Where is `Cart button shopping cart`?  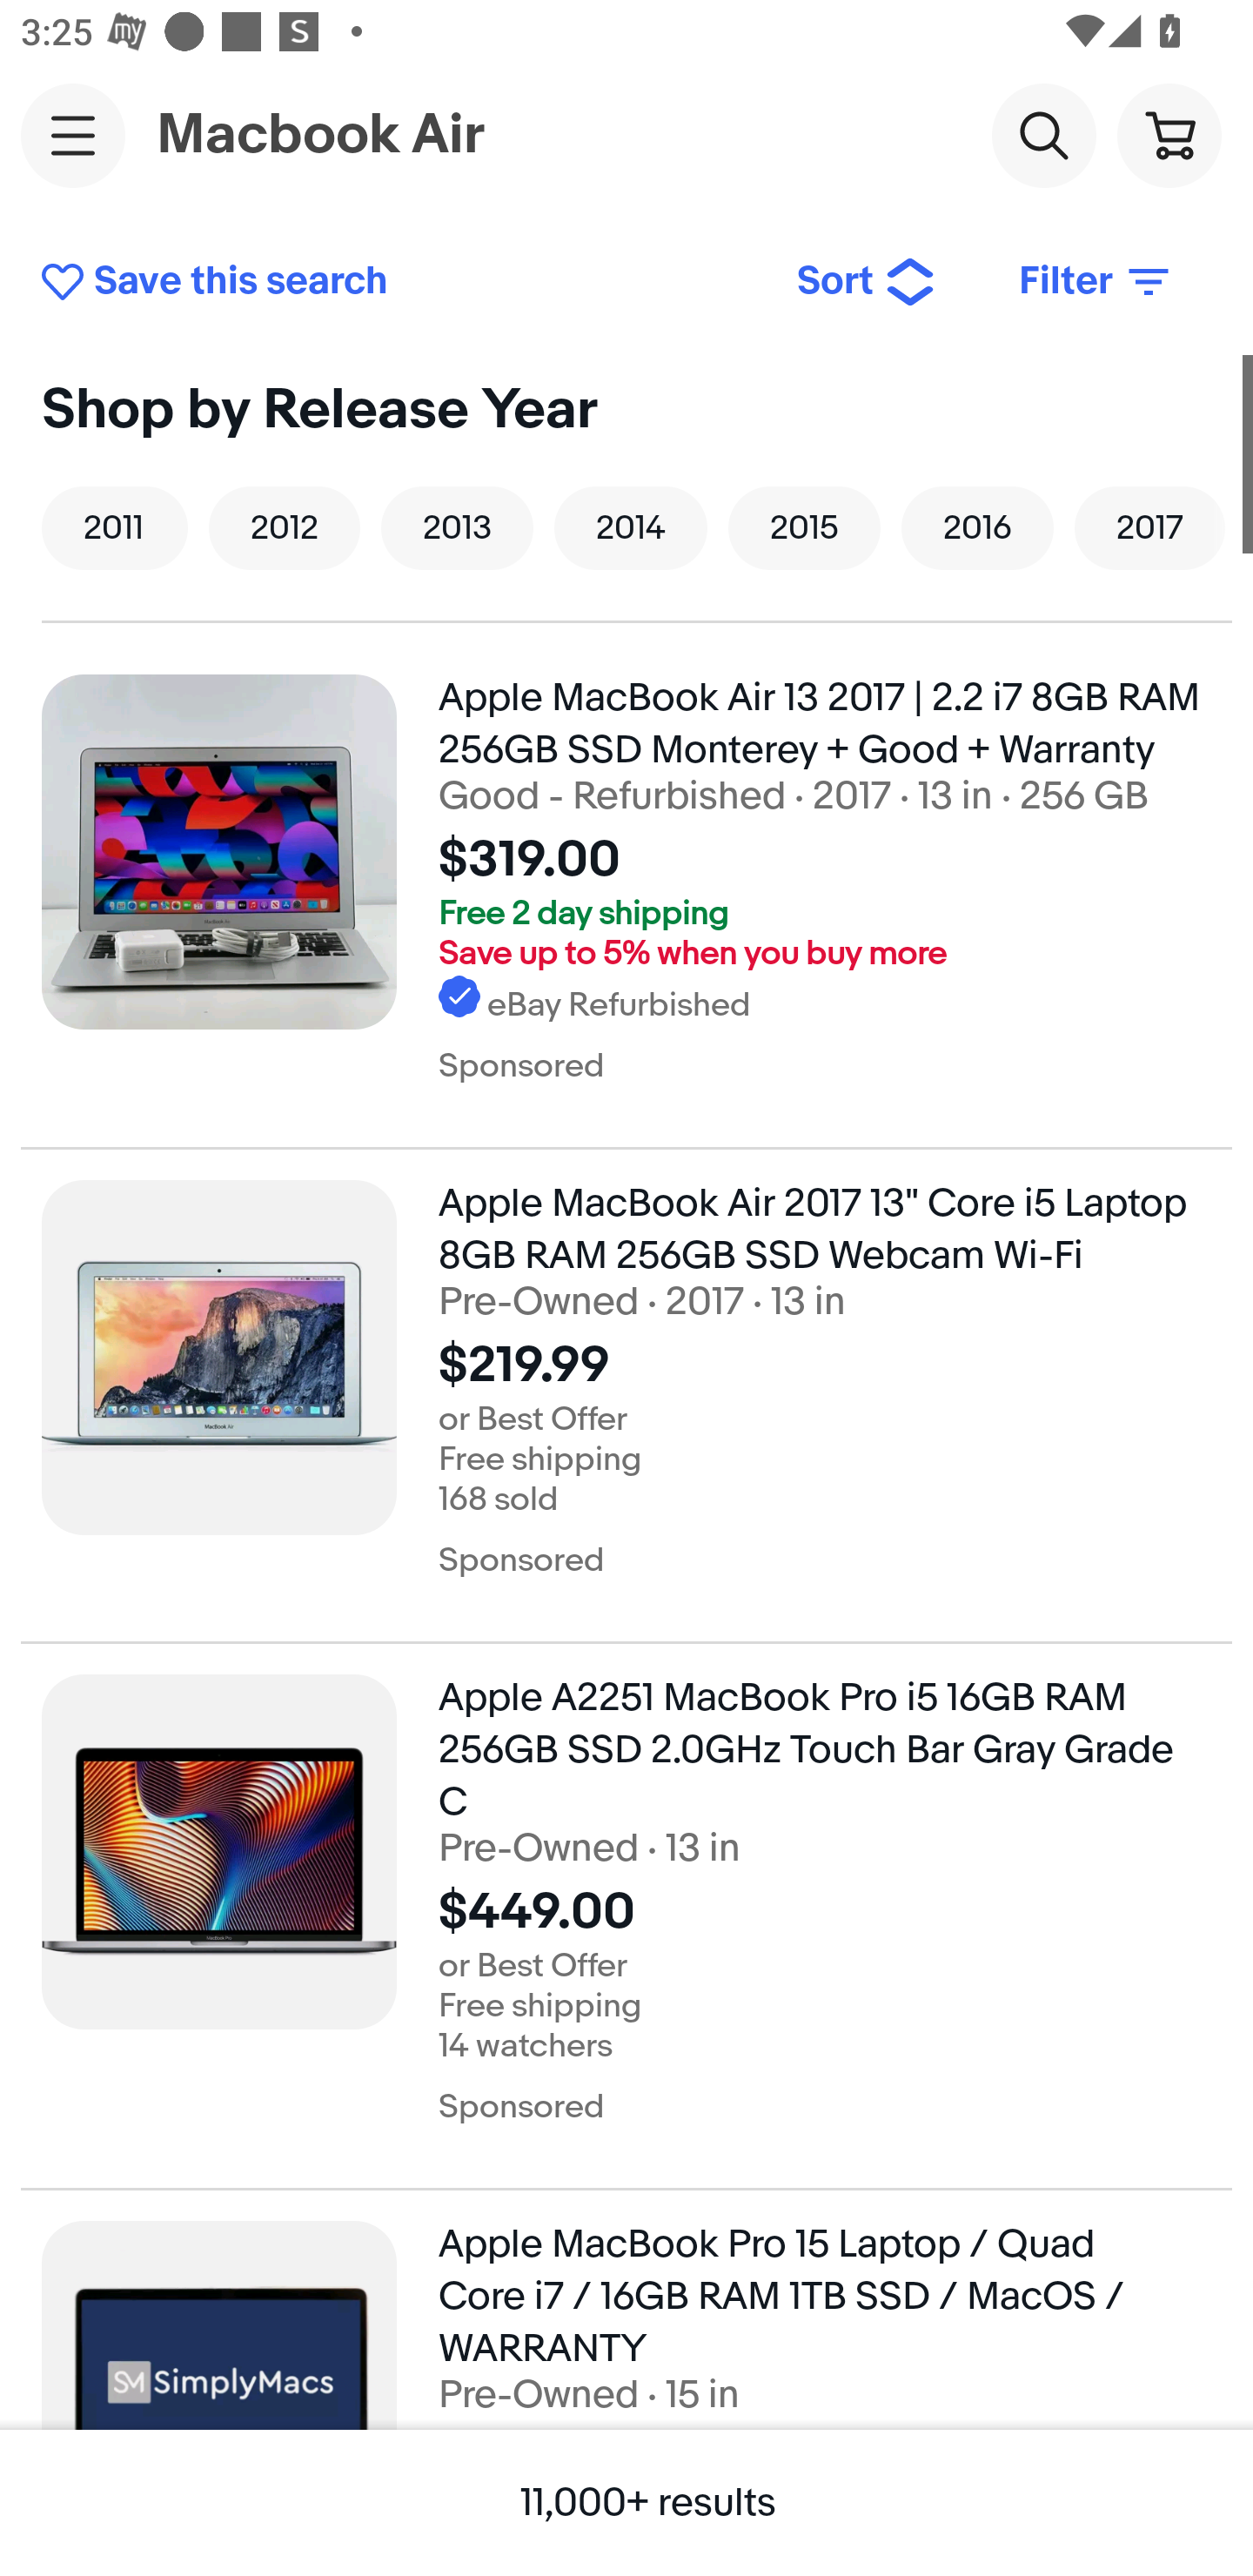
Cart button shopping cart is located at coordinates (1169, 134).